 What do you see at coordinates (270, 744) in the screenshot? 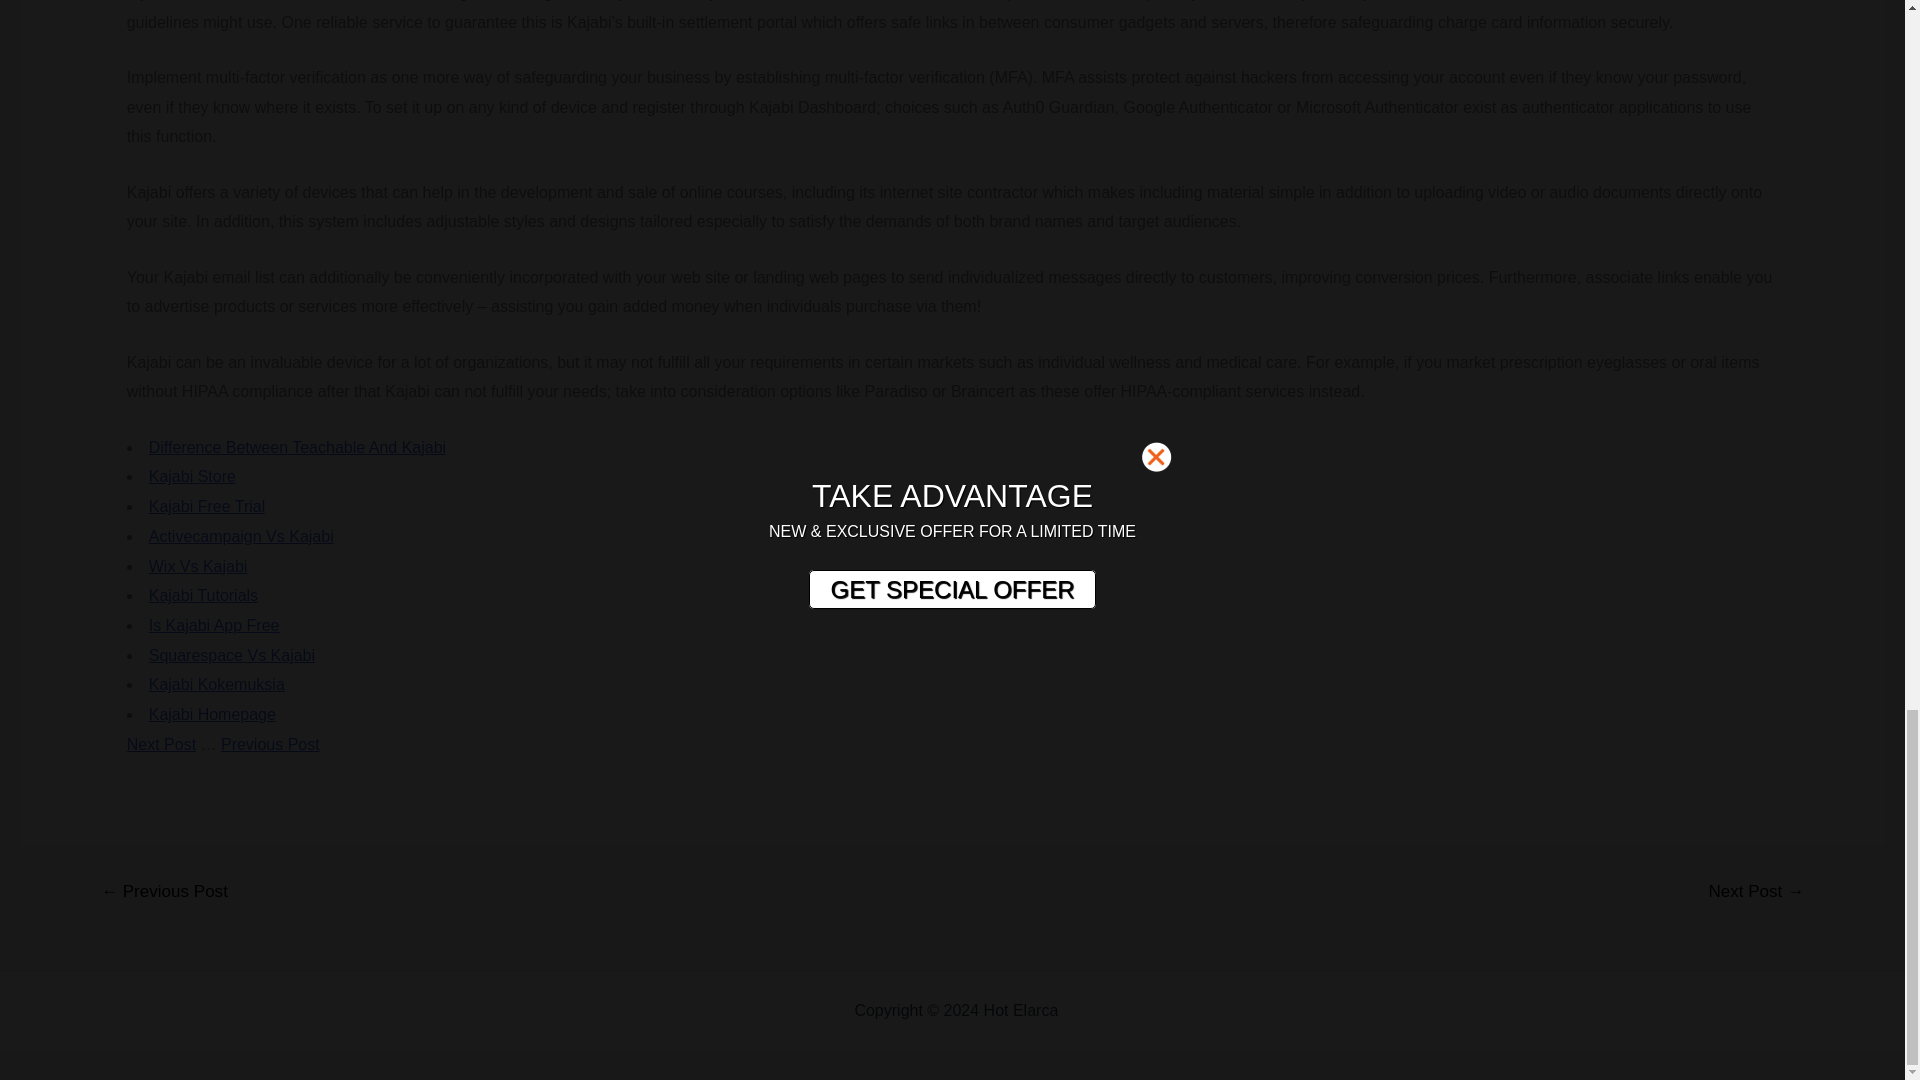
I see `Previous Post` at bounding box center [270, 744].